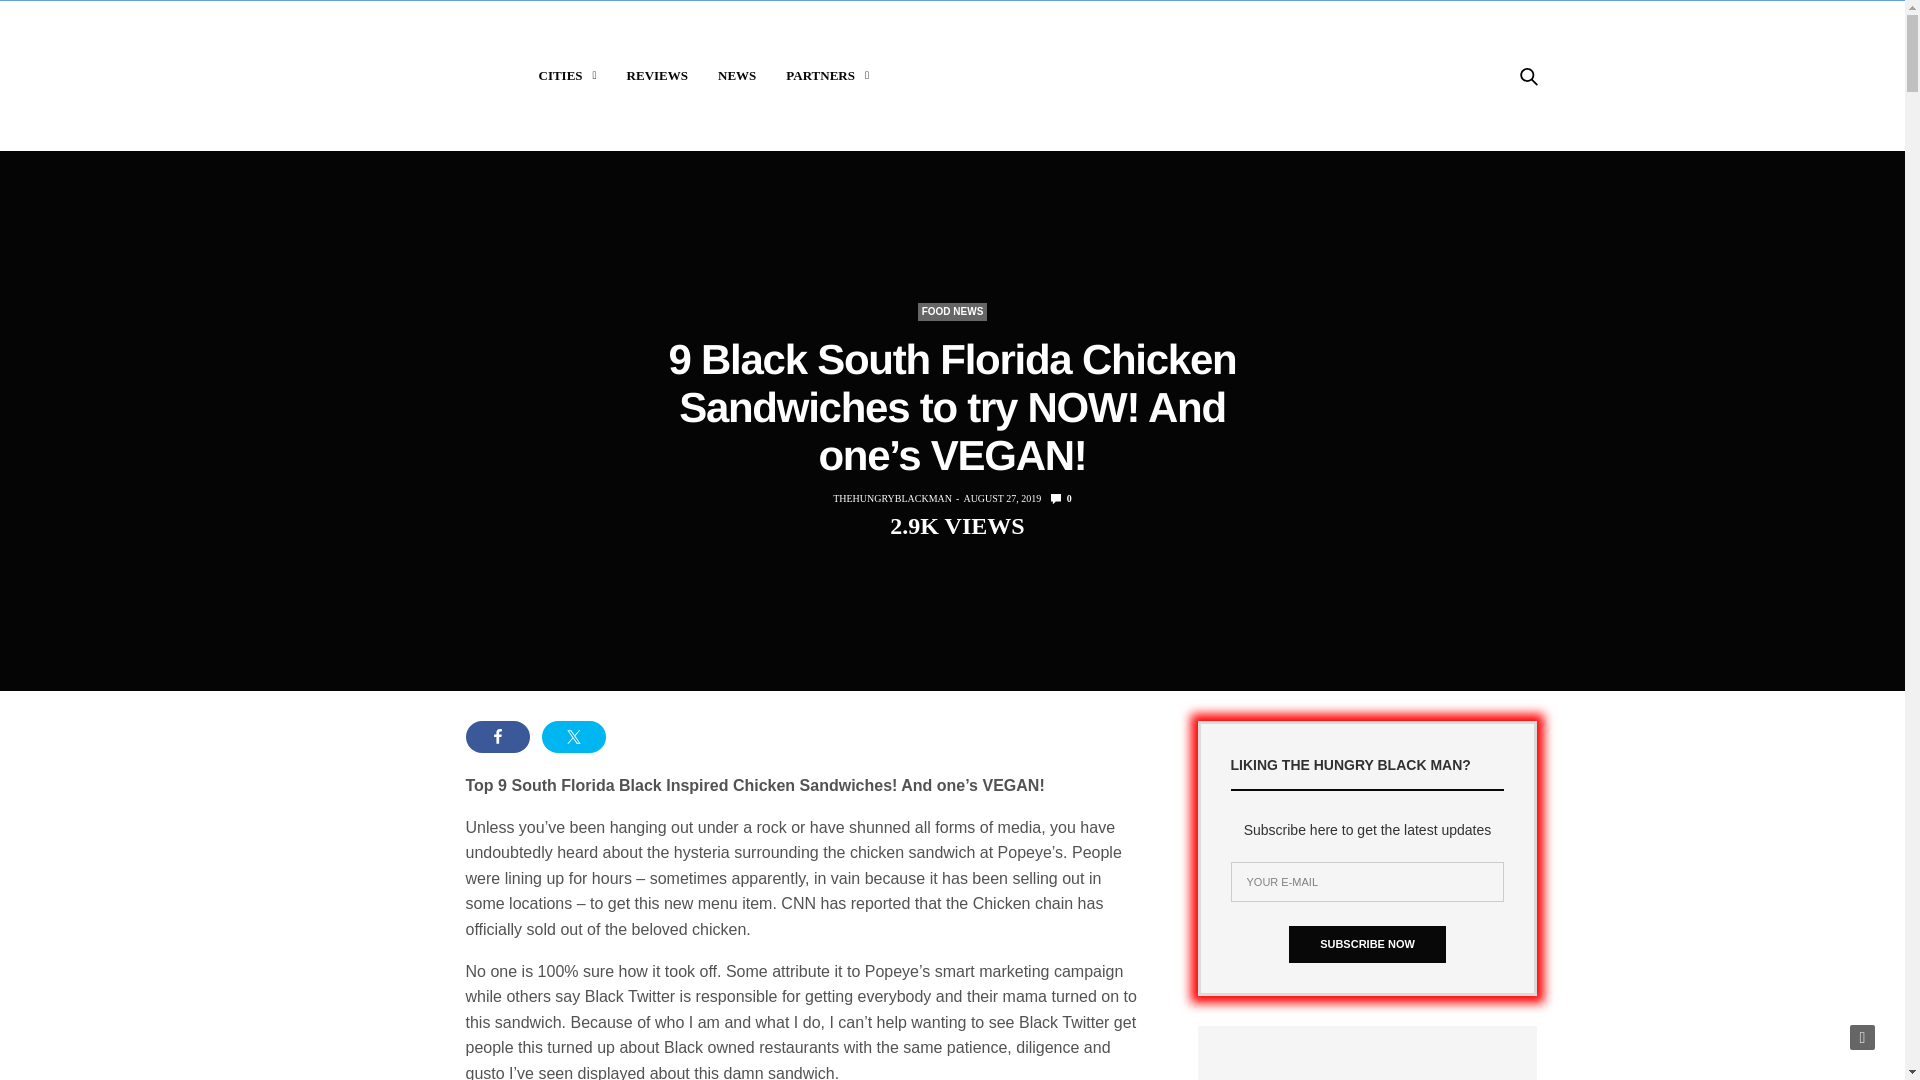 Image resolution: width=1920 pixels, height=1080 pixels. What do you see at coordinates (827, 76) in the screenshot?
I see `PARTNERS` at bounding box center [827, 76].